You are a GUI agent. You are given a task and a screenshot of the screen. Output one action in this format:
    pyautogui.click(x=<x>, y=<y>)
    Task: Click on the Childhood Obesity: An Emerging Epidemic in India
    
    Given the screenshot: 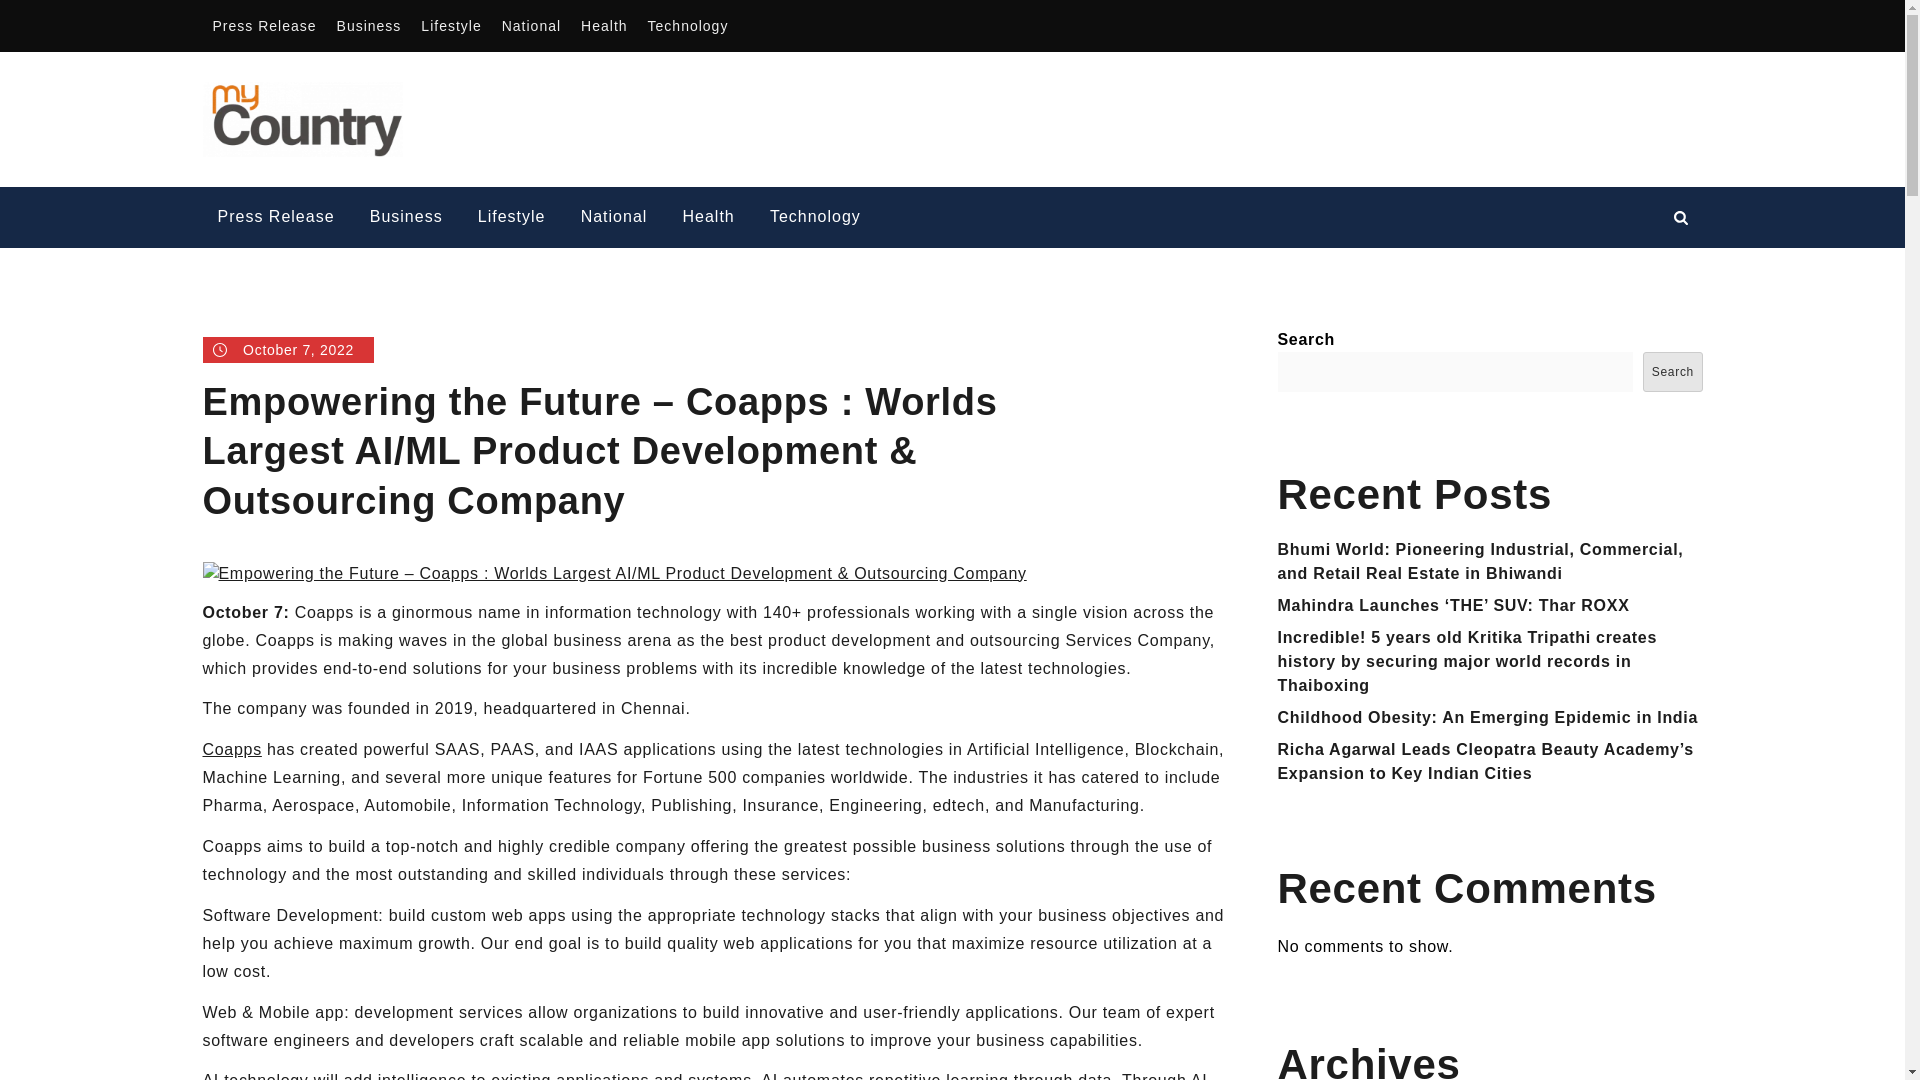 What is the action you would take?
    pyautogui.click(x=1488, y=716)
    